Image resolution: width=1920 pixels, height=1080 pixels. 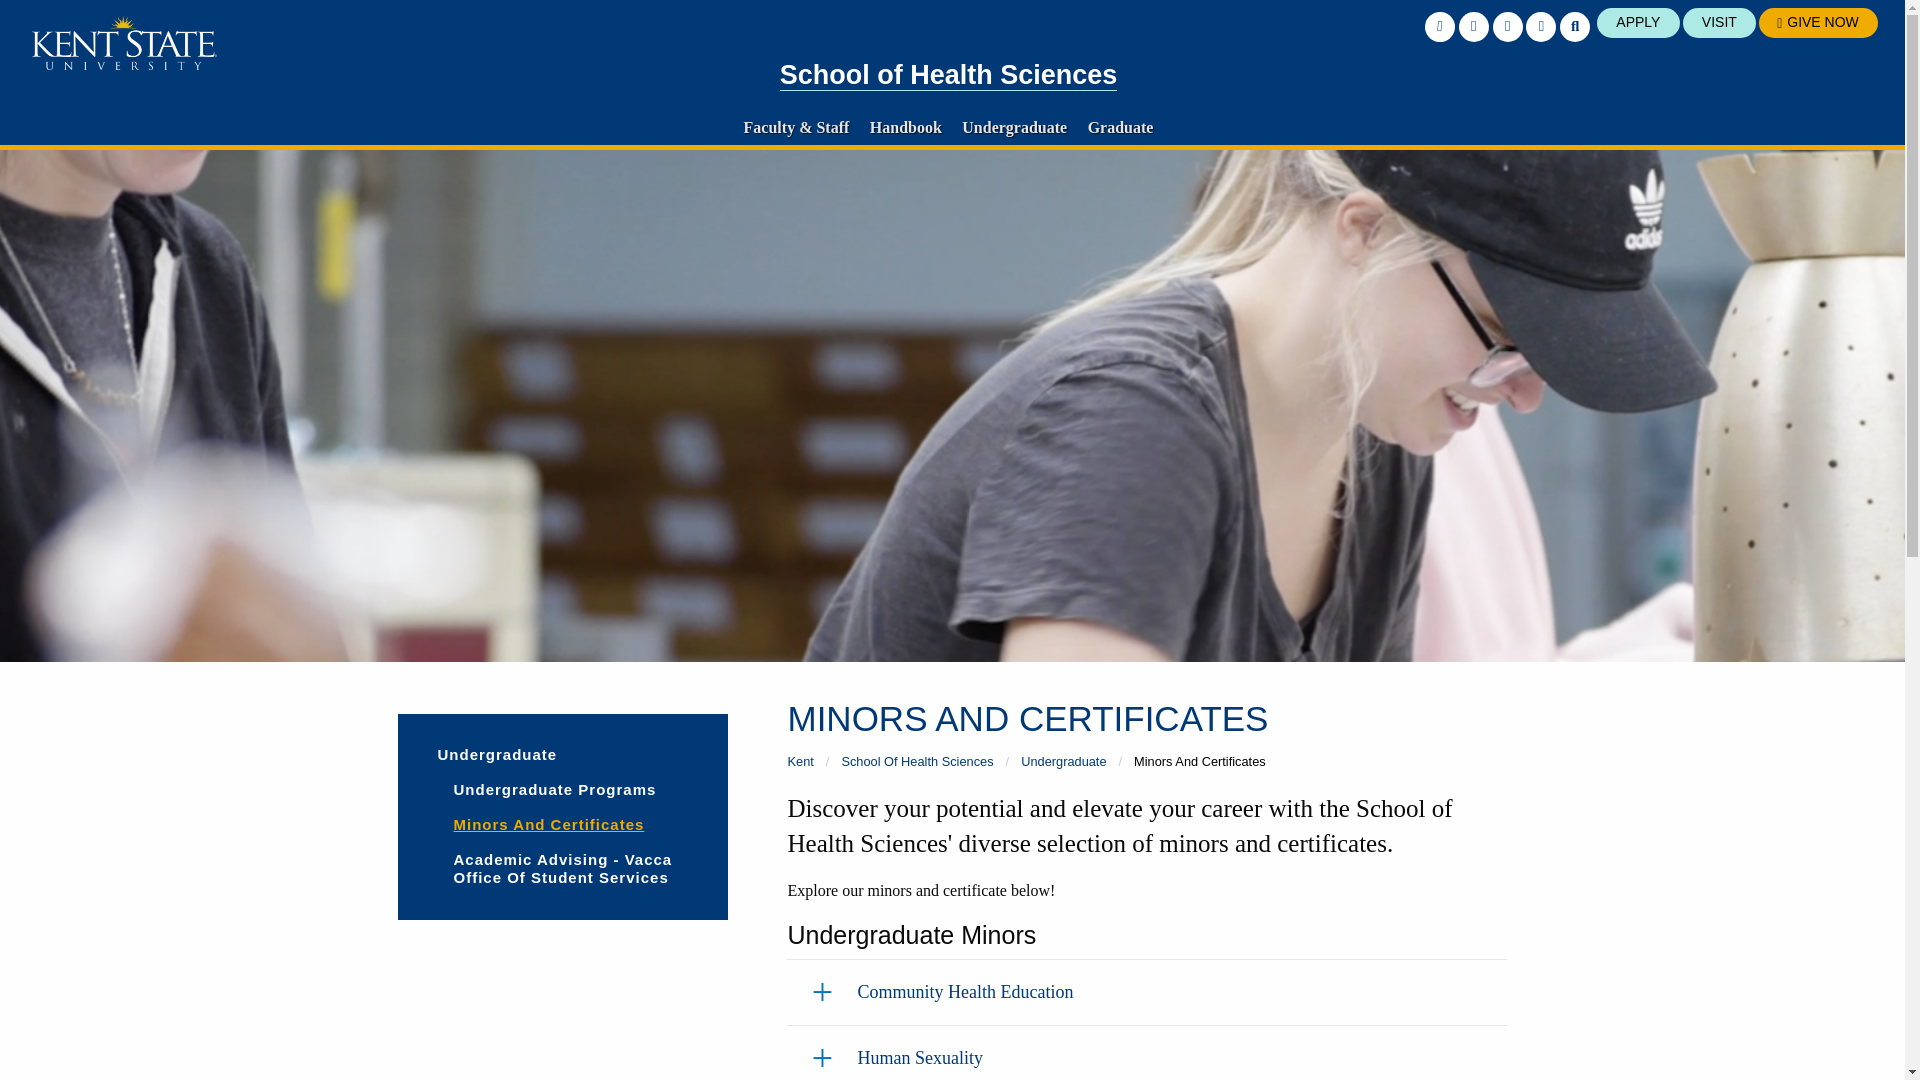 What do you see at coordinates (1014, 127) in the screenshot?
I see `Undergraduate` at bounding box center [1014, 127].